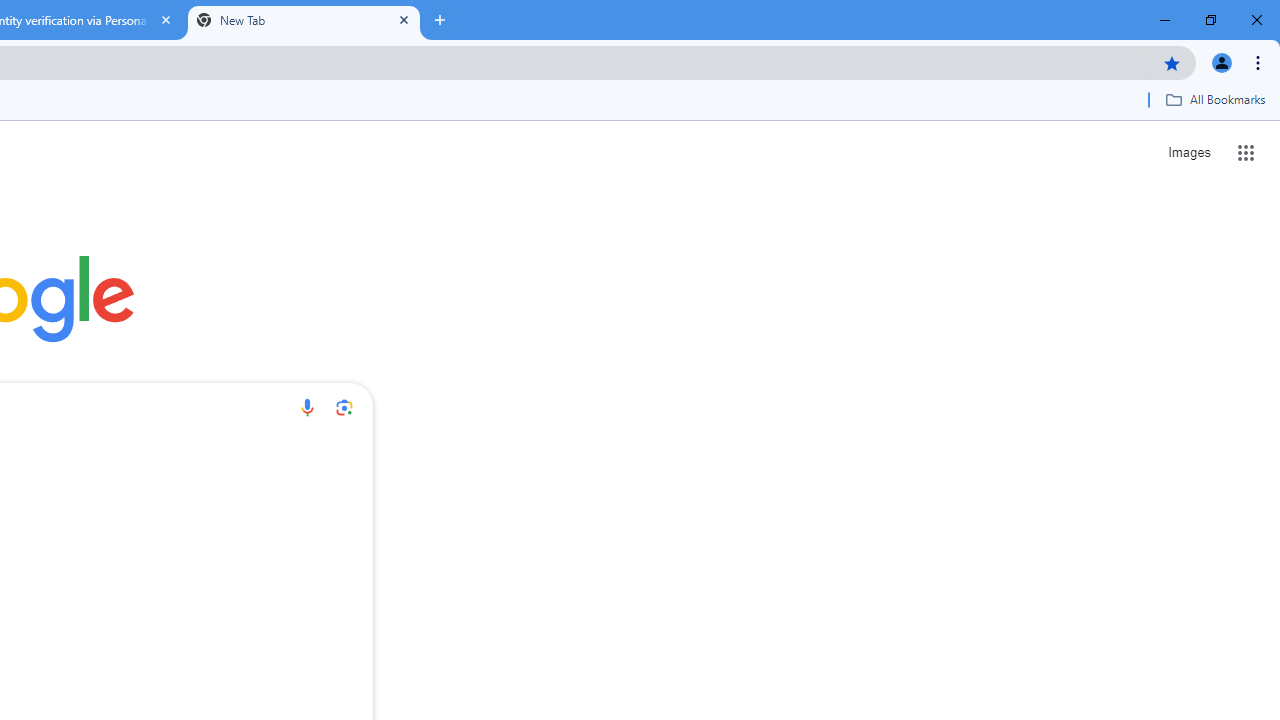  What do you see at coordinates (1215, 99) in the screenshot?
I see `All Bookmarks` at bounding box center [1215, 99].